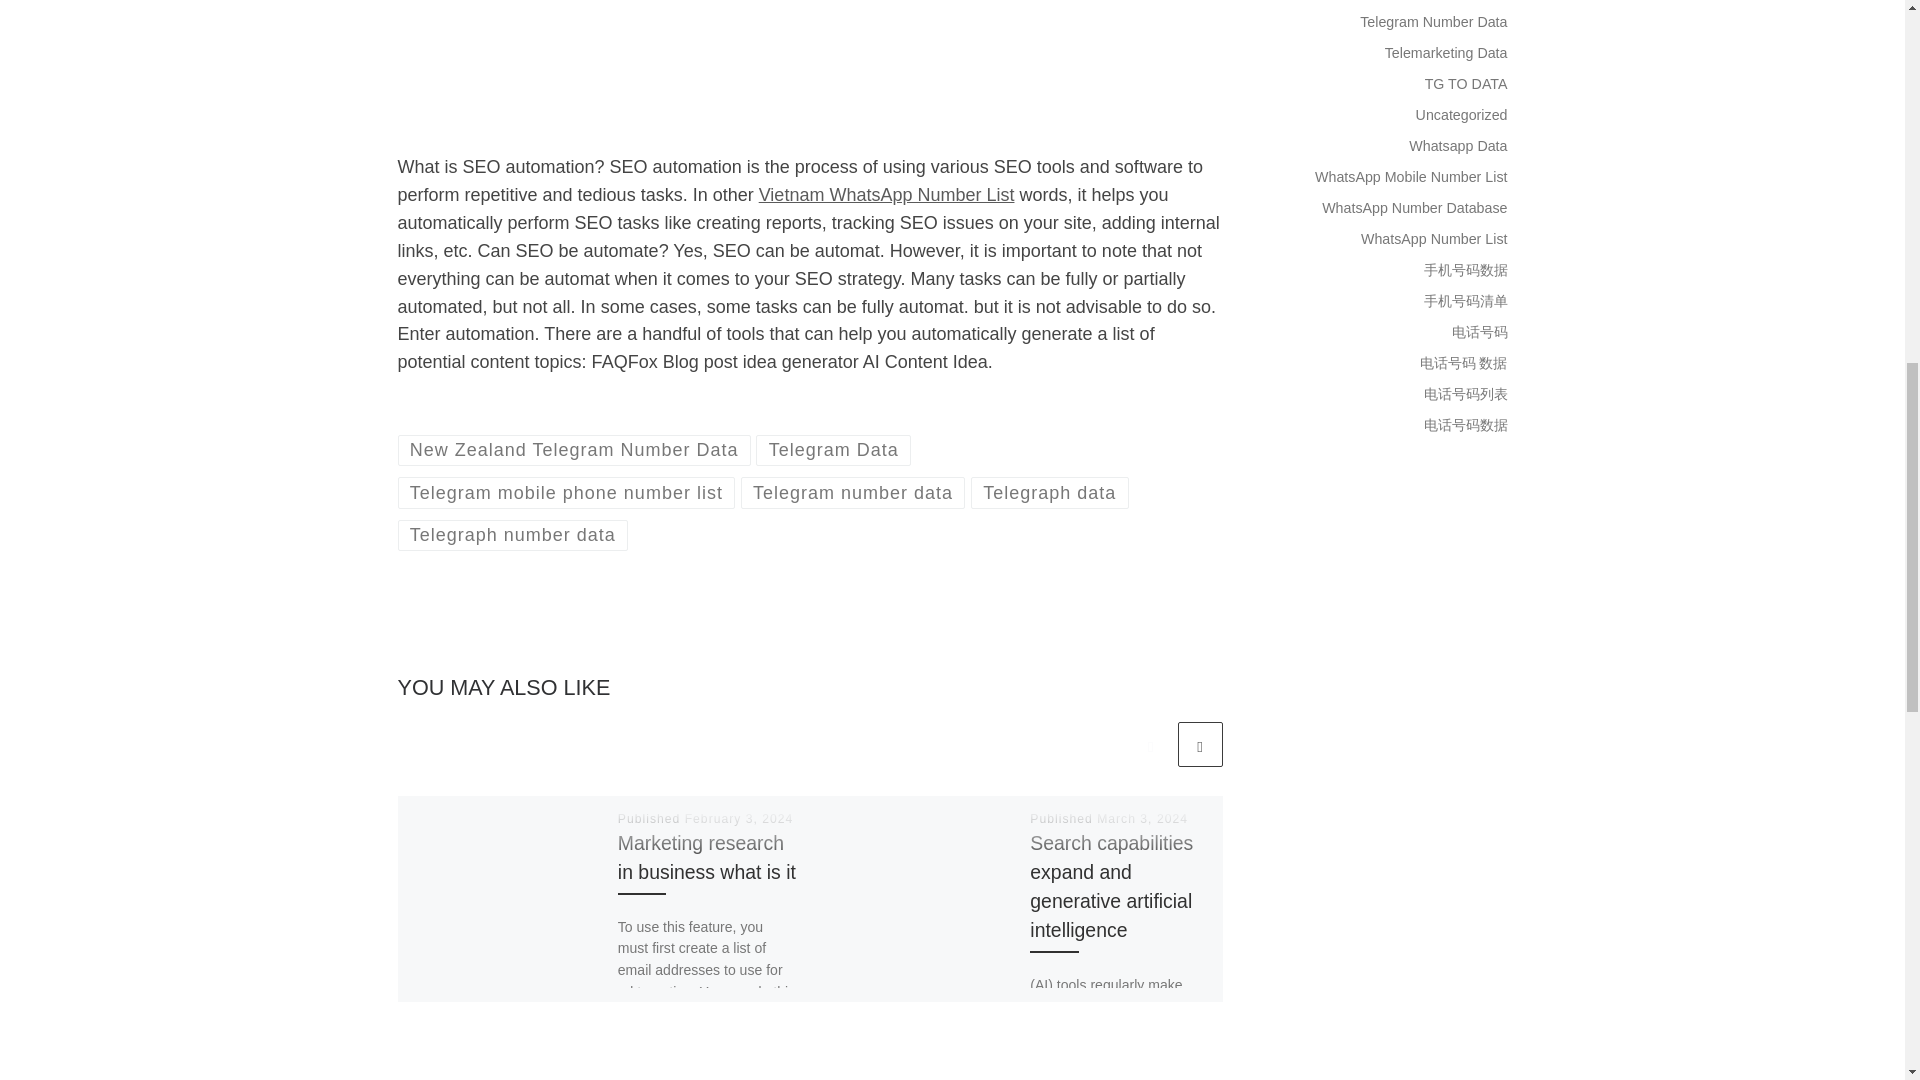 The image size is (1920, 1080). Describe the element at coordinates (566, 492) in the screenshot. I see `View all posts in Telegram mobile phone number list` at that location.